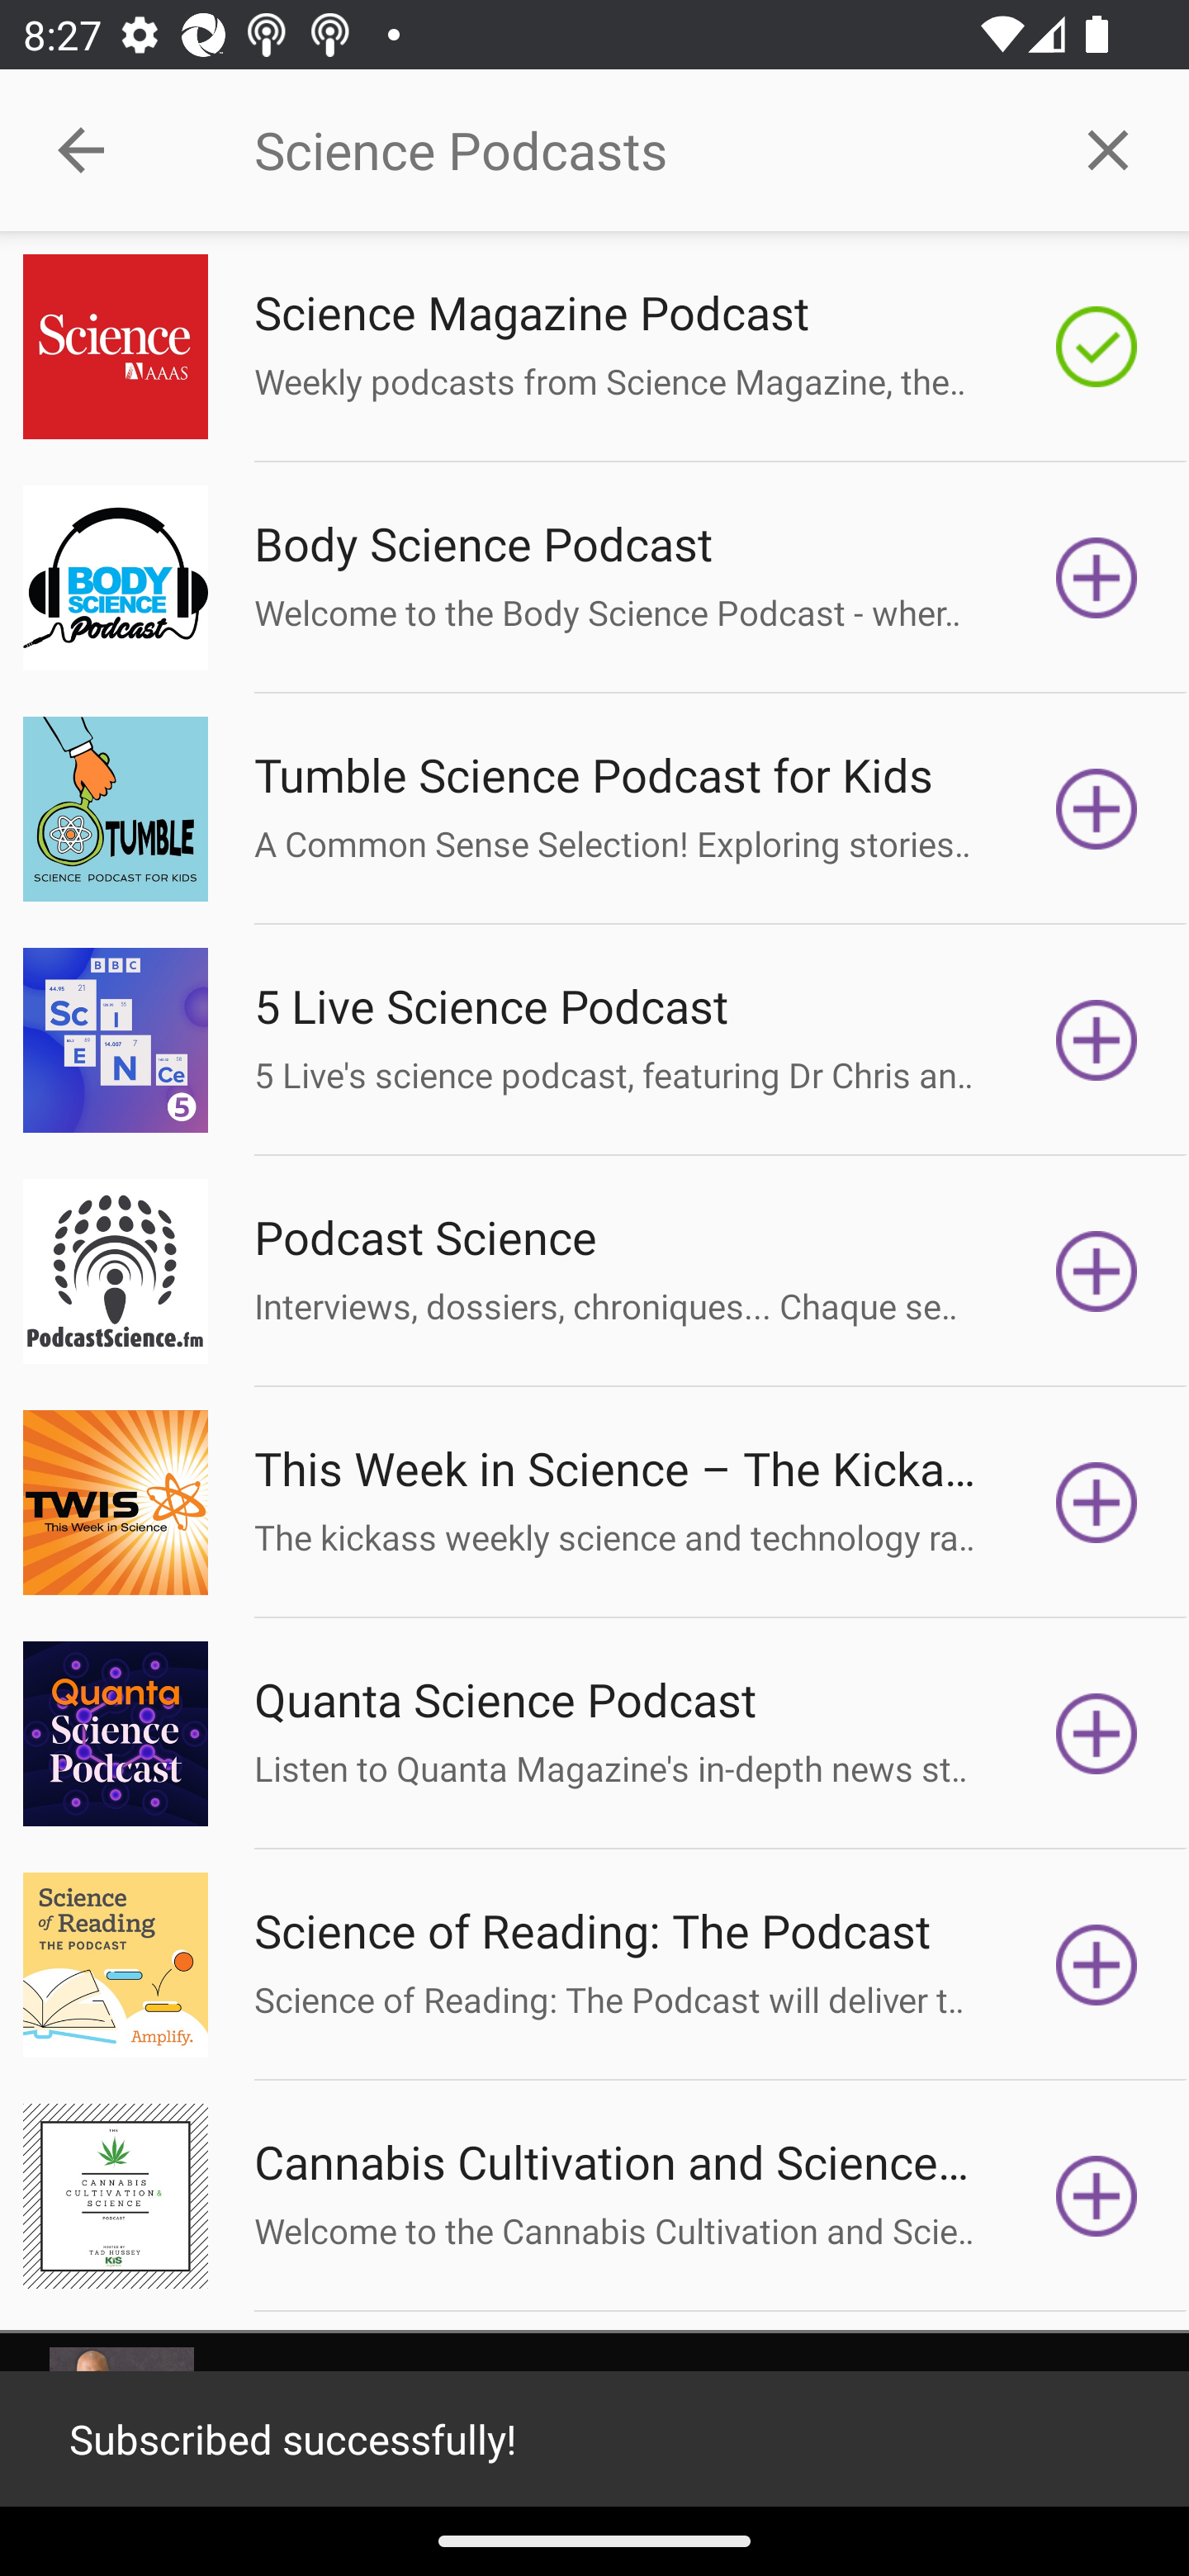  What do you see at coordinates (1097, 576) in the screenshot?
I see `Subscribe` at bounding box center [1097, 576].